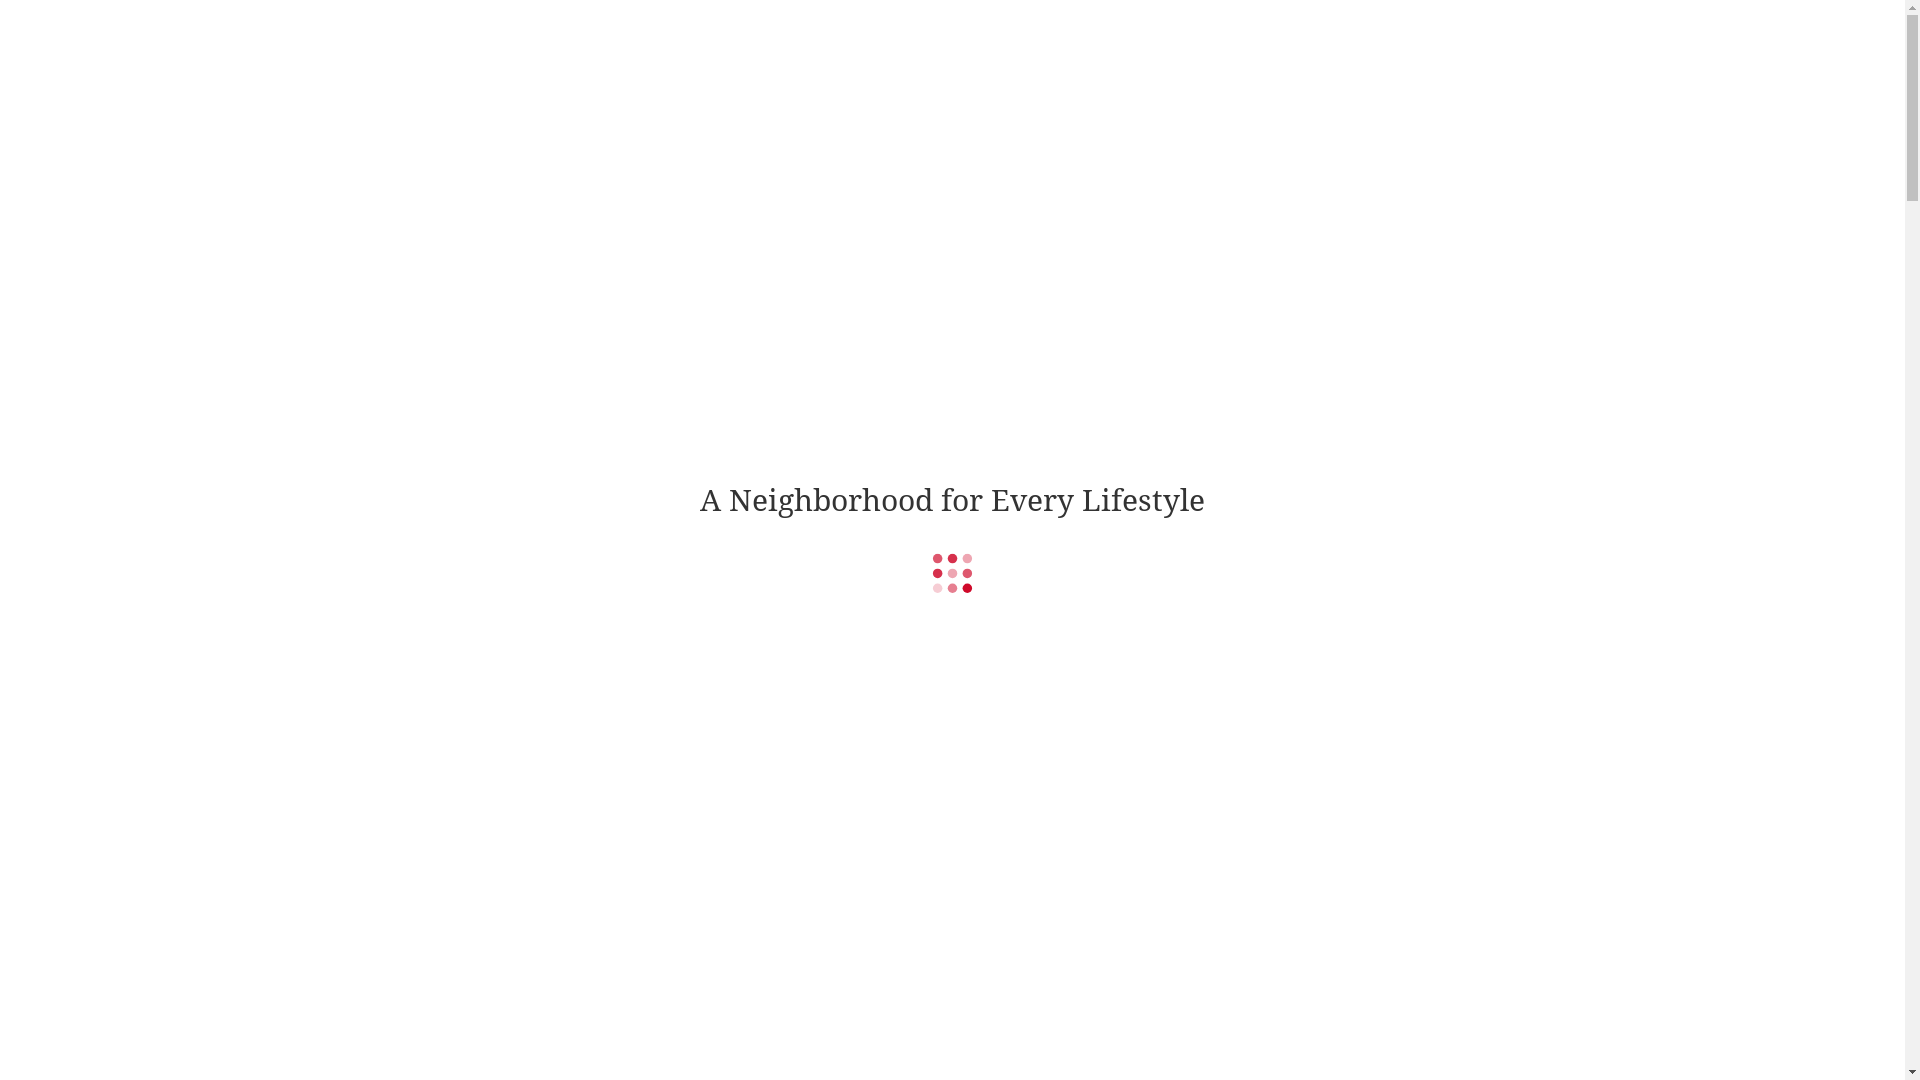 This screenshot has width=1920, height=1080. What do you see at coordinates (1248, 50) in the screenshot?
I see `SCHEDULE & CONTACT` at bounding box center [1248, 50].